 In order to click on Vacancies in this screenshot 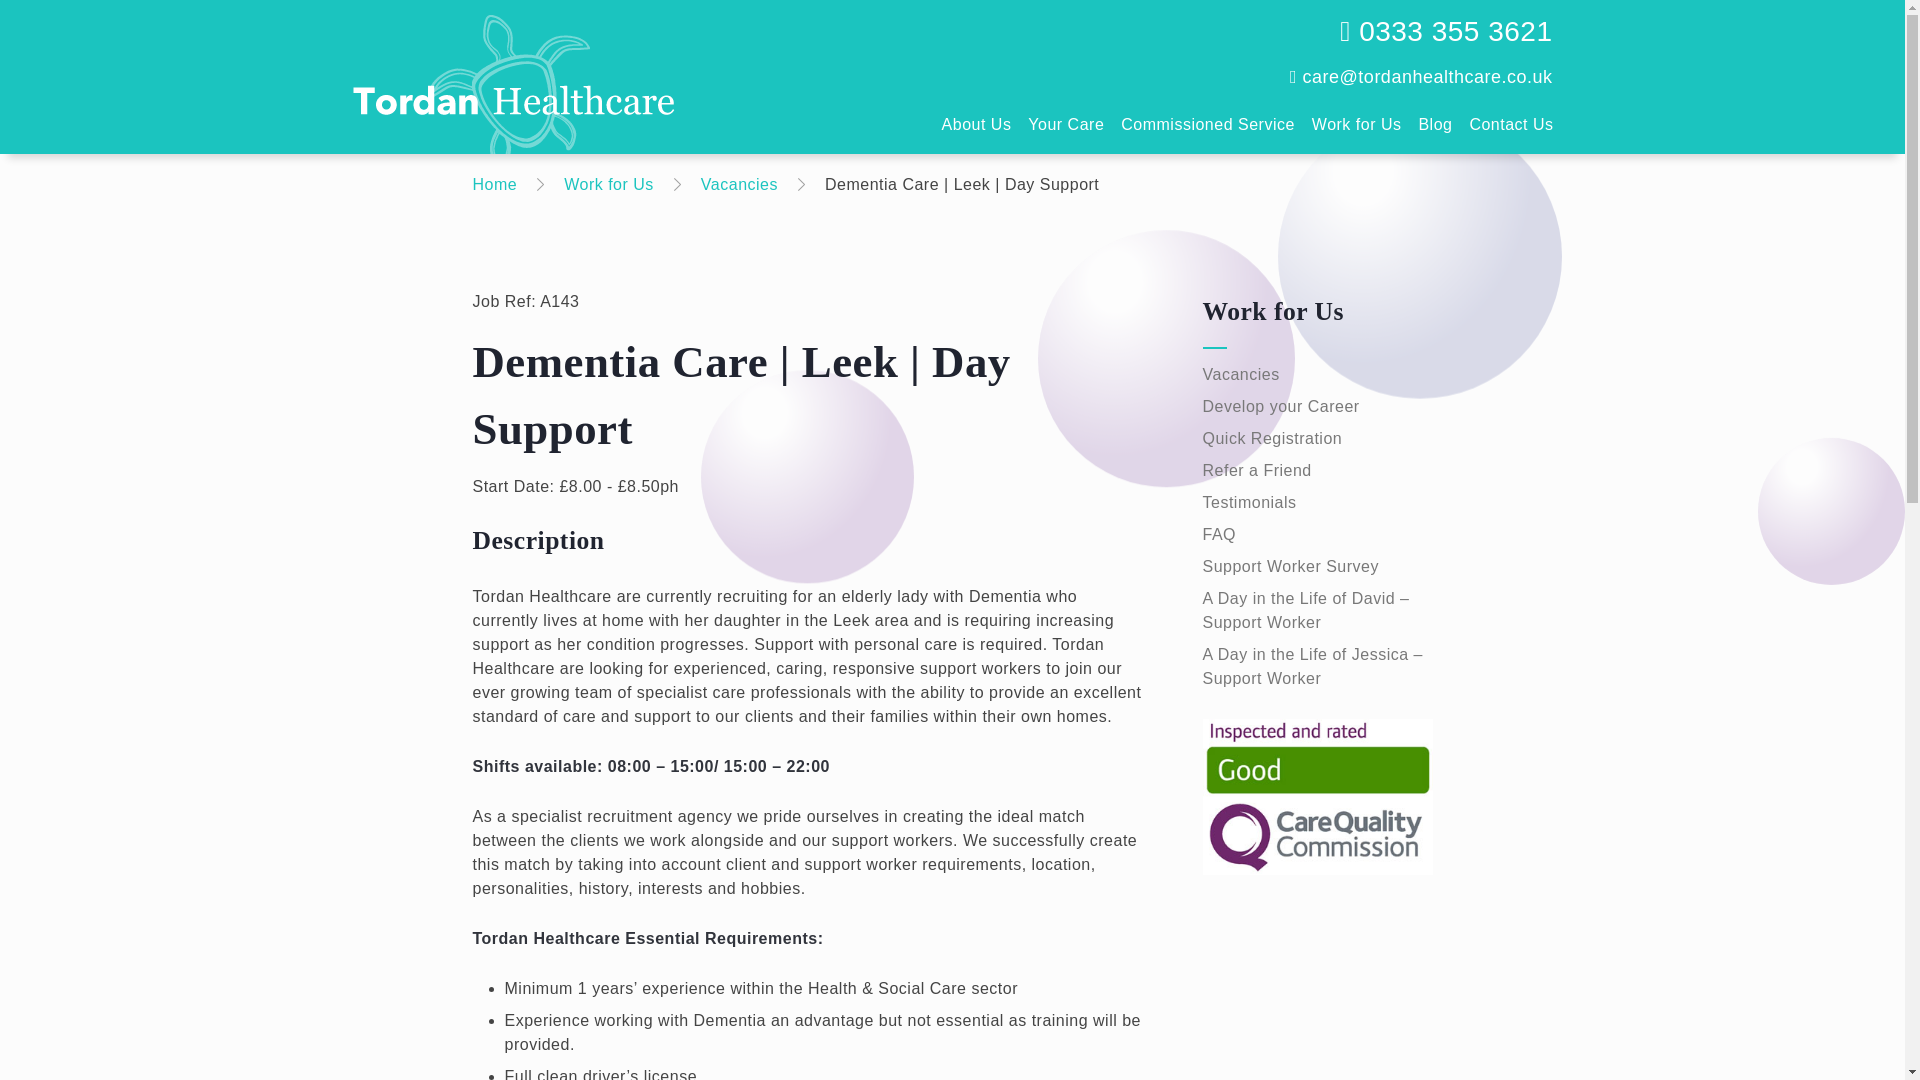, I will do `click(738, 184)`.